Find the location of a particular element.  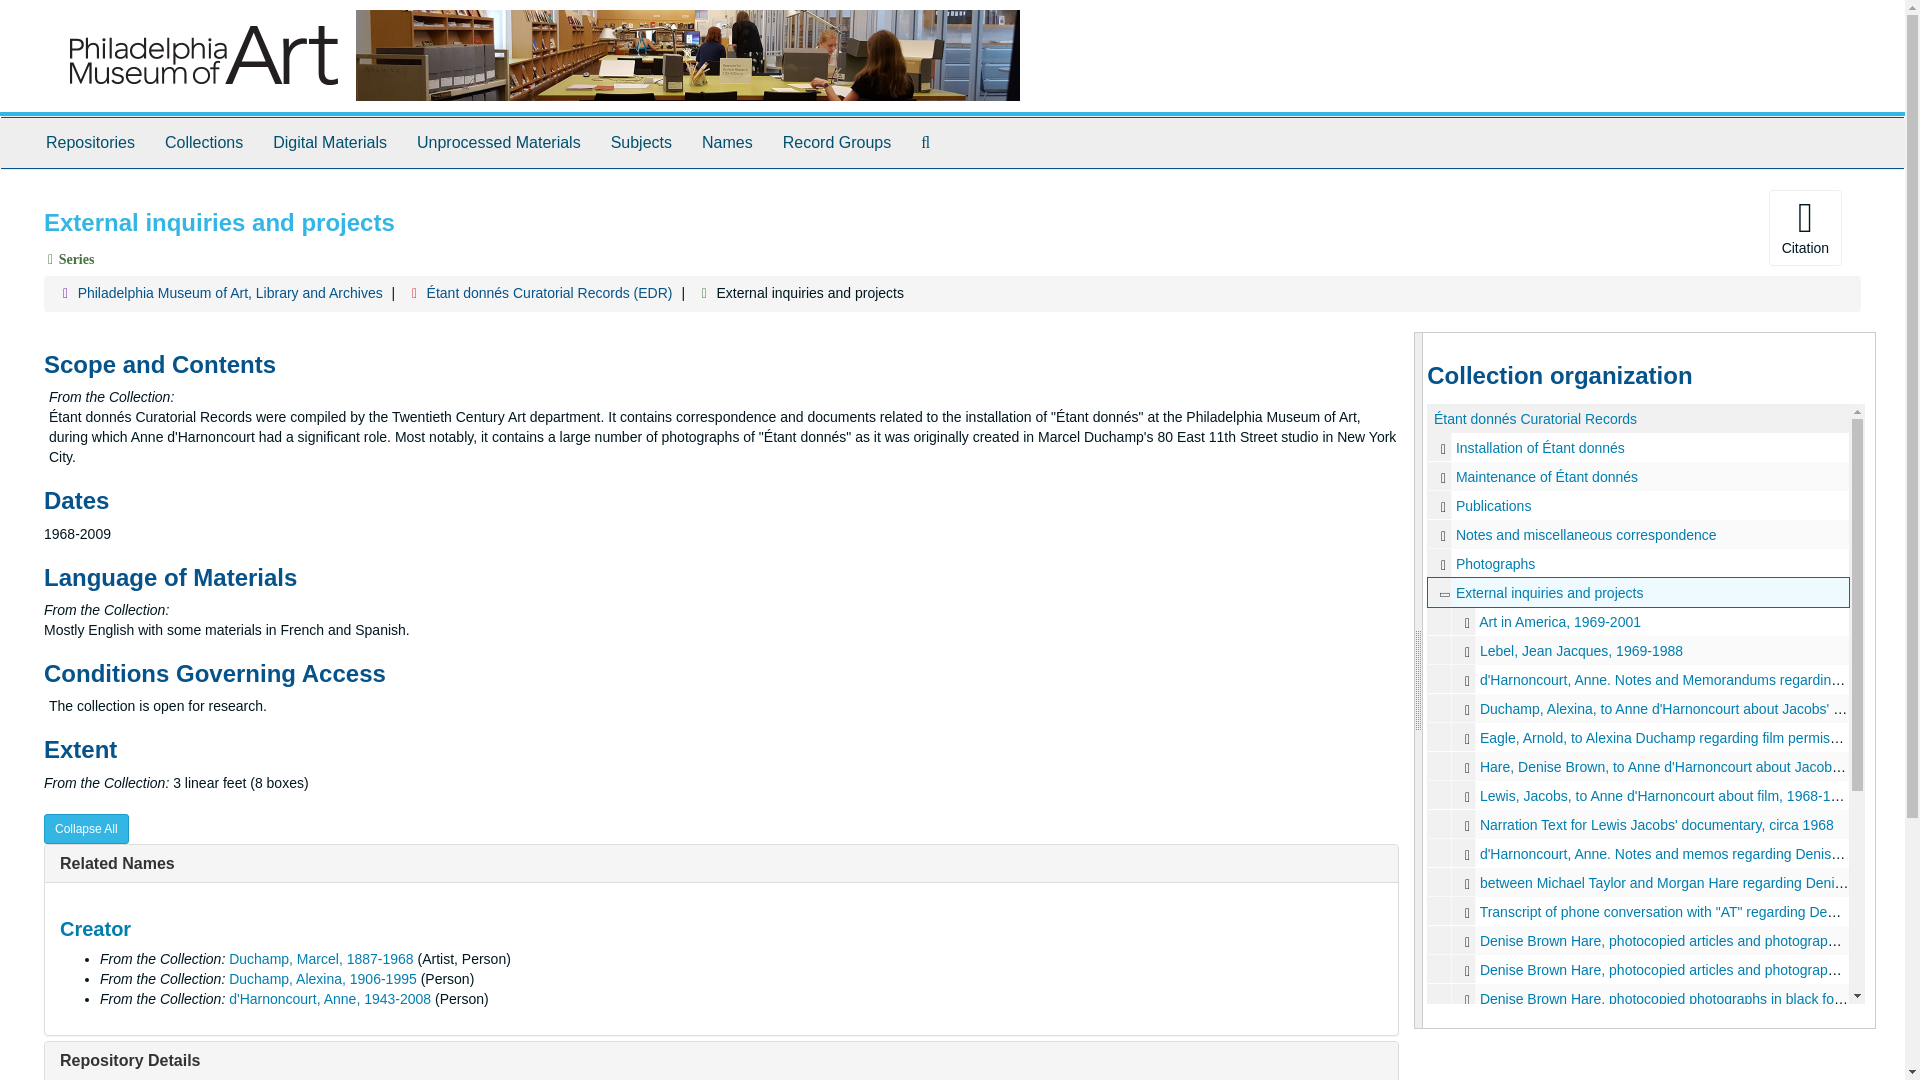

Unprocessed Materials is located at coordinates (498, 142).